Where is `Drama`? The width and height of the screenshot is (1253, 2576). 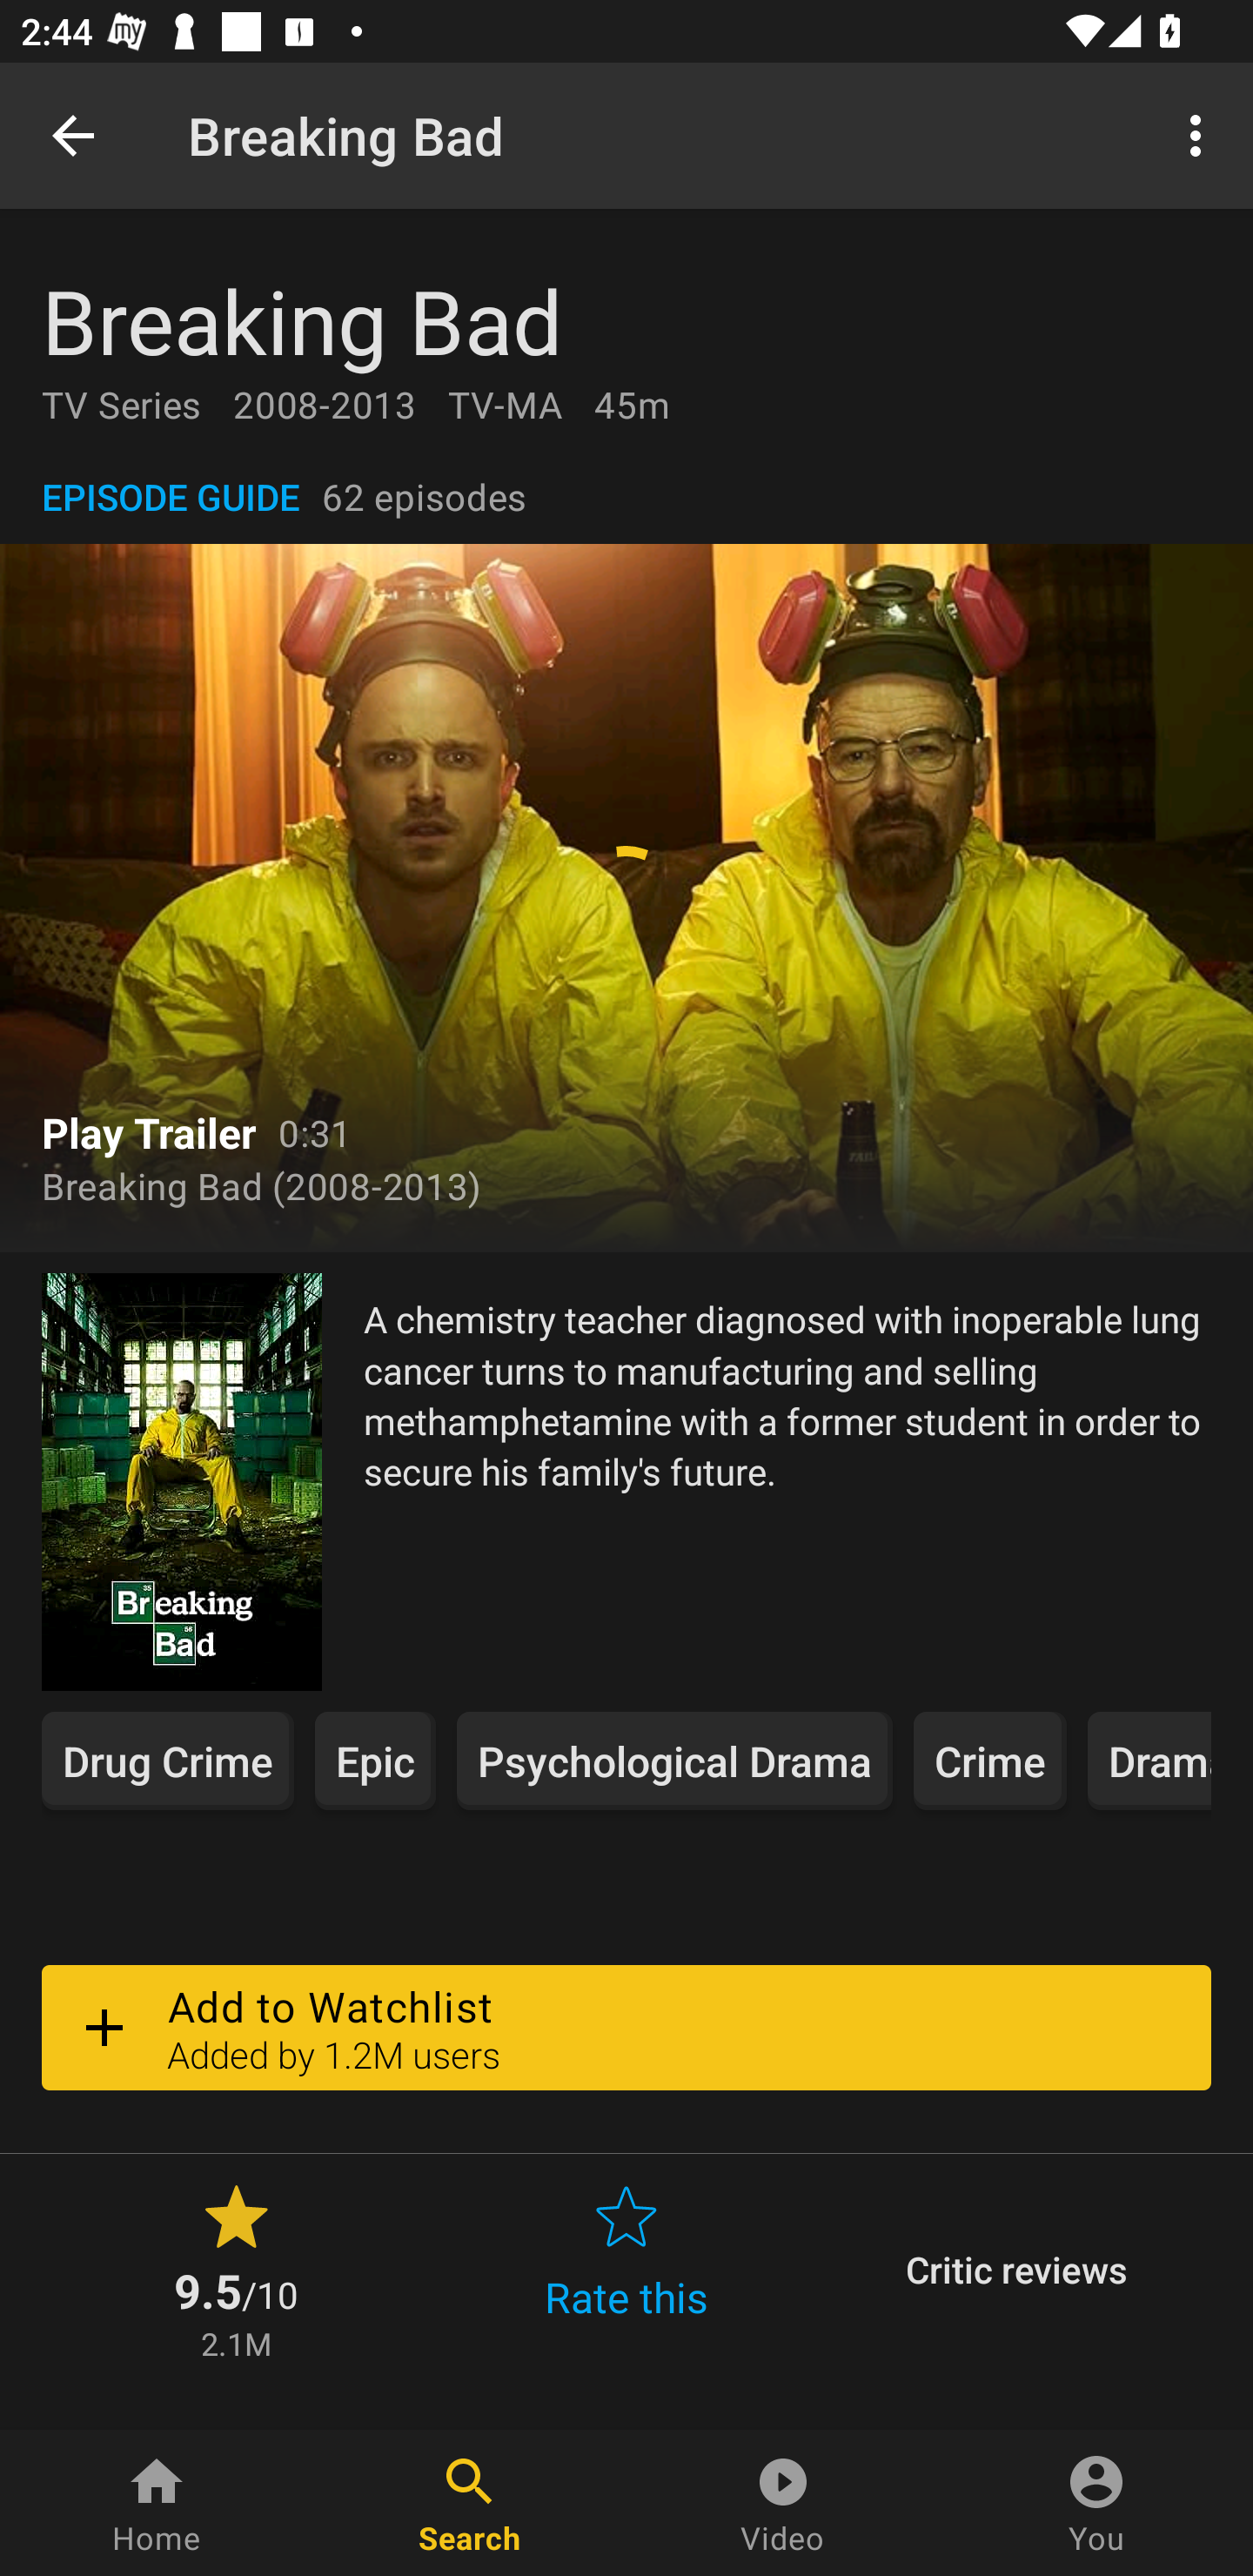
Drama is located at coordinates (1149, 1761).